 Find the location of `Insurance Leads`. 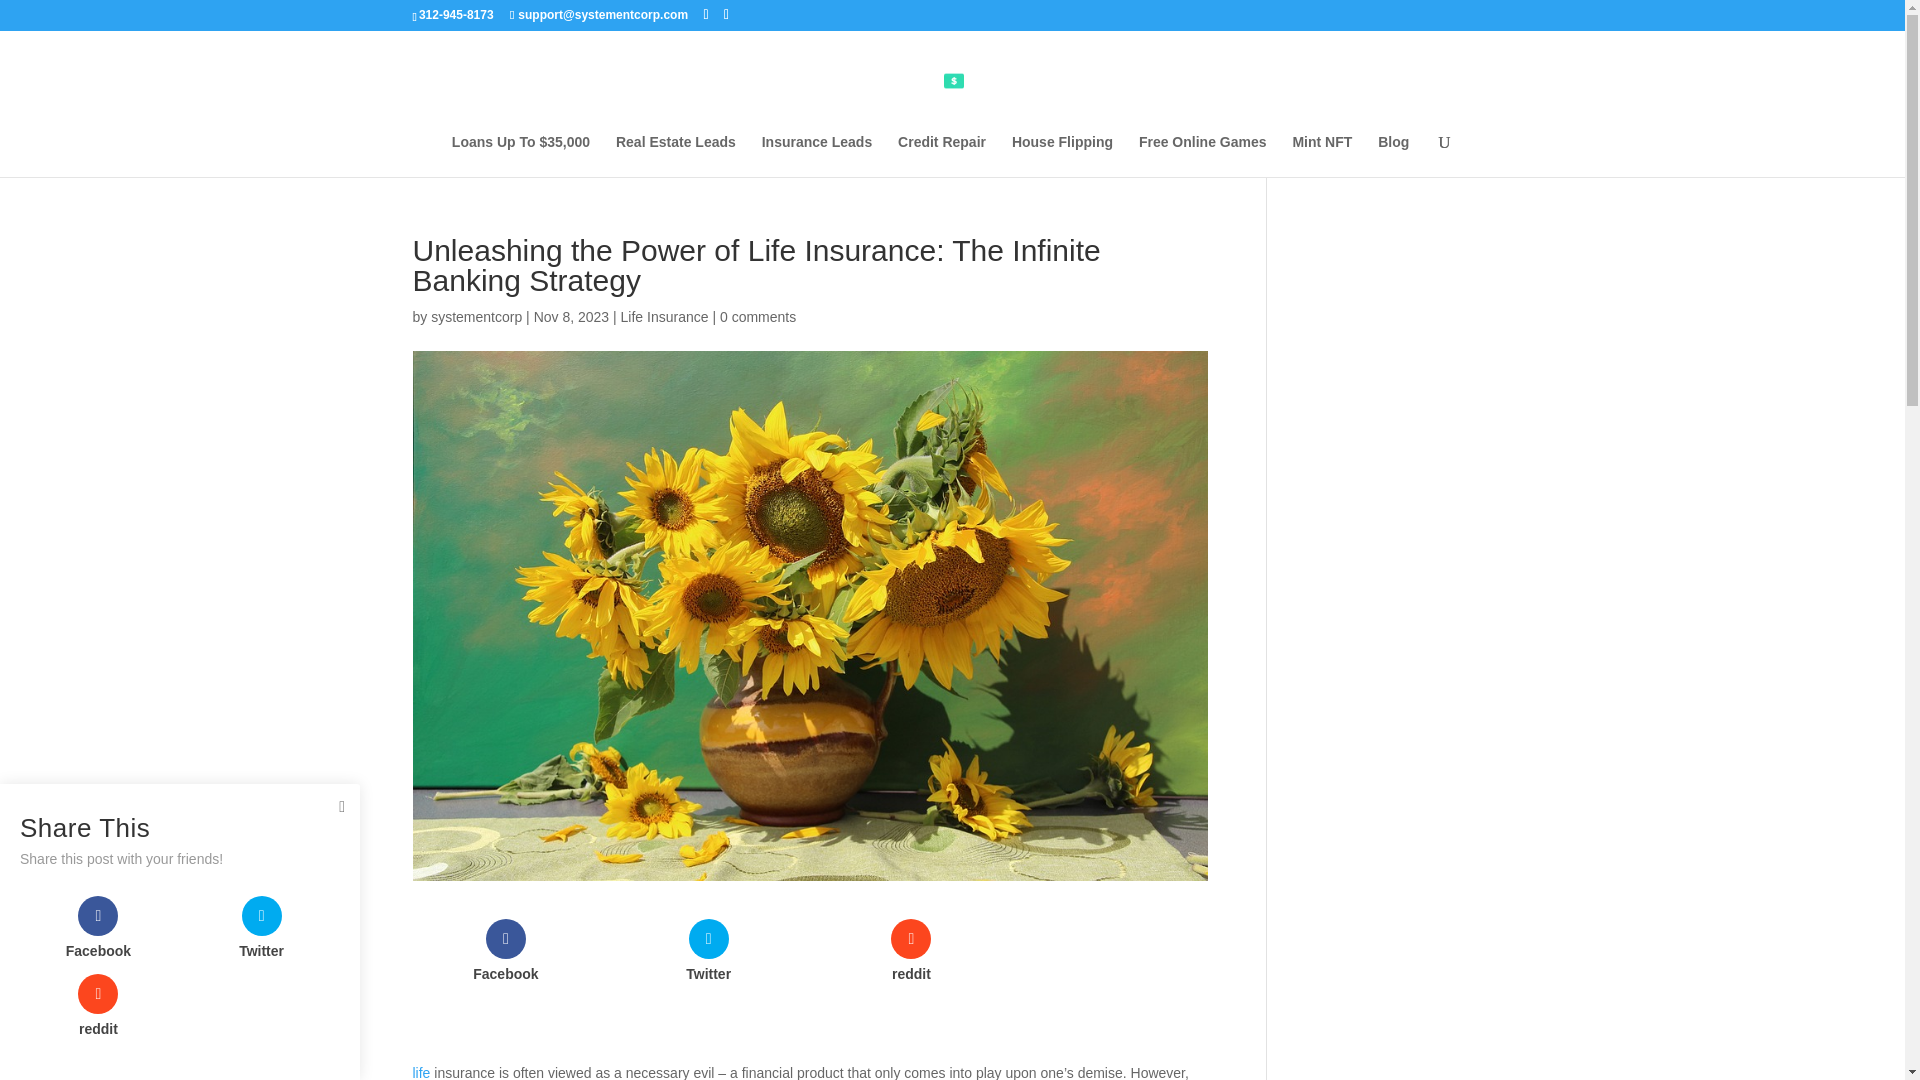

Insurance Leads is located at coordinates (818, 156).